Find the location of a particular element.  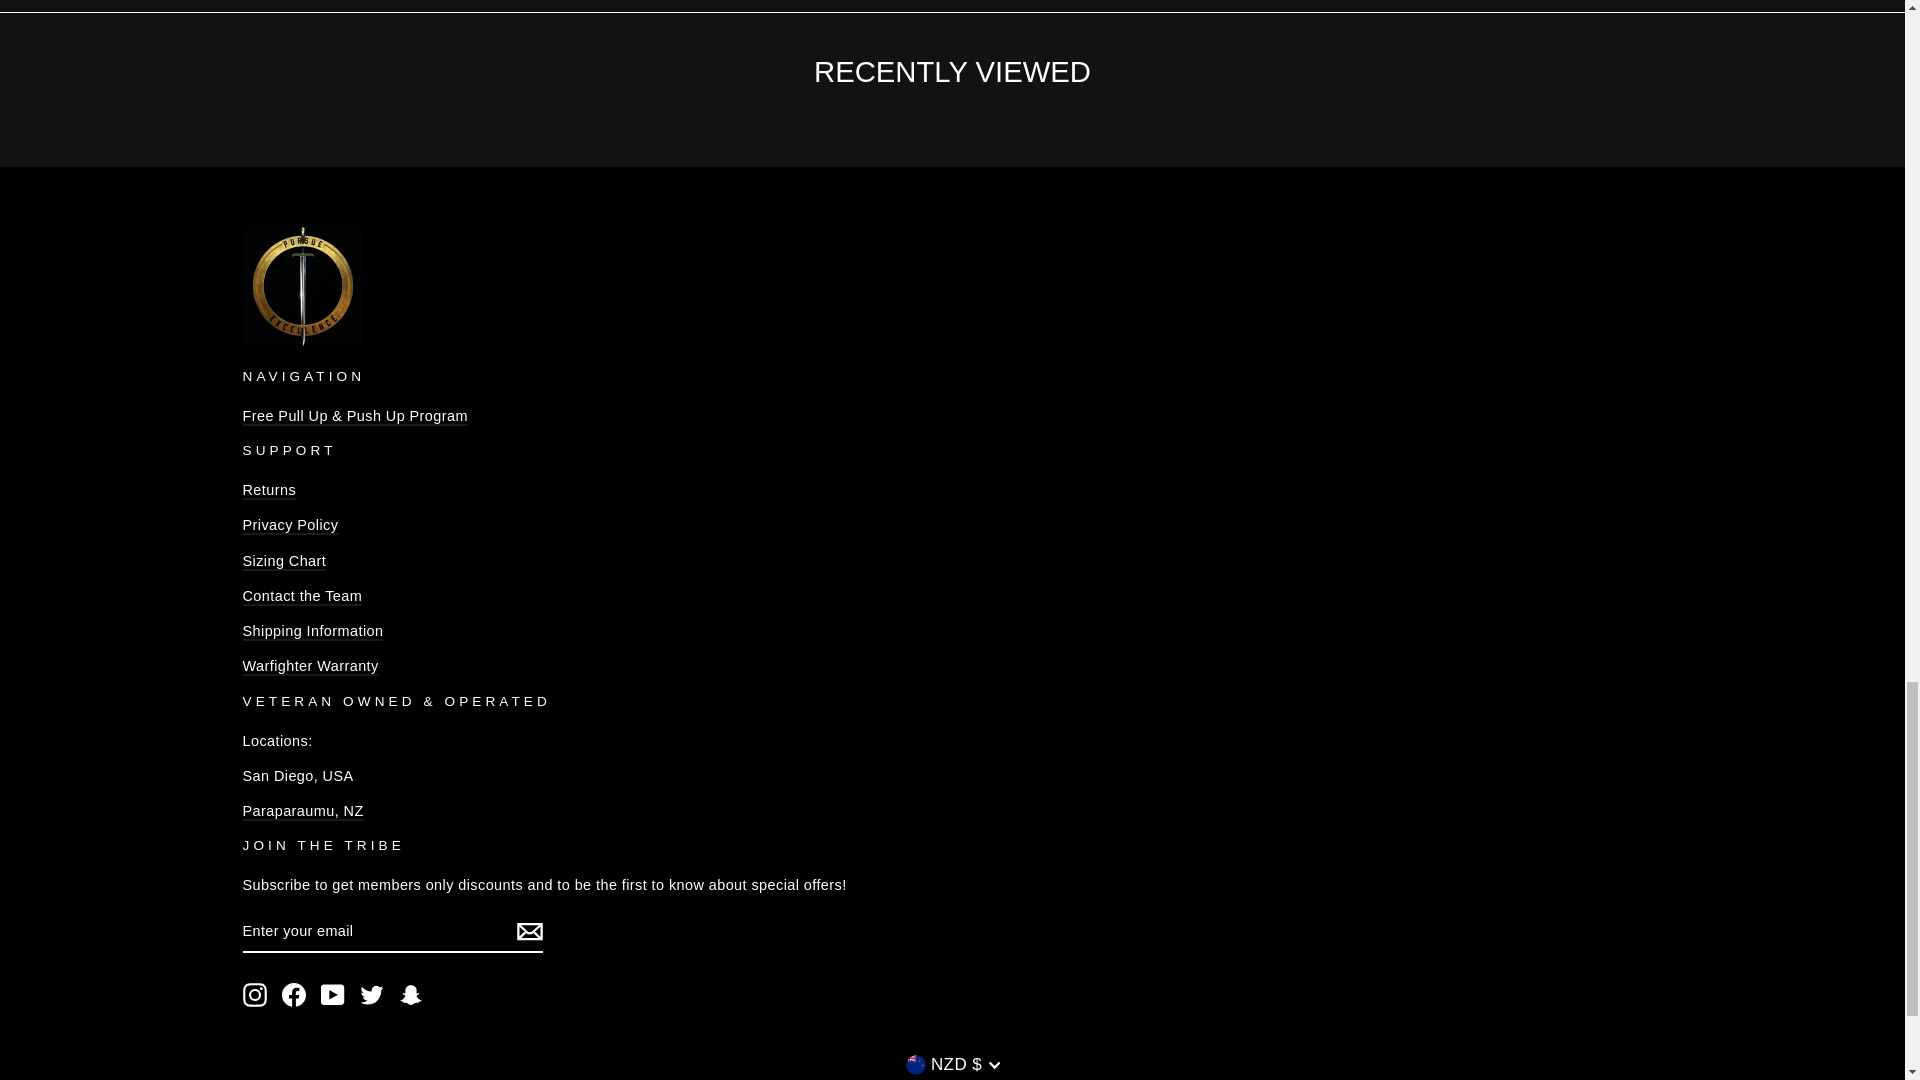

Warfighter Athletic NZ on Twitter is located at coordinates (372, 994).